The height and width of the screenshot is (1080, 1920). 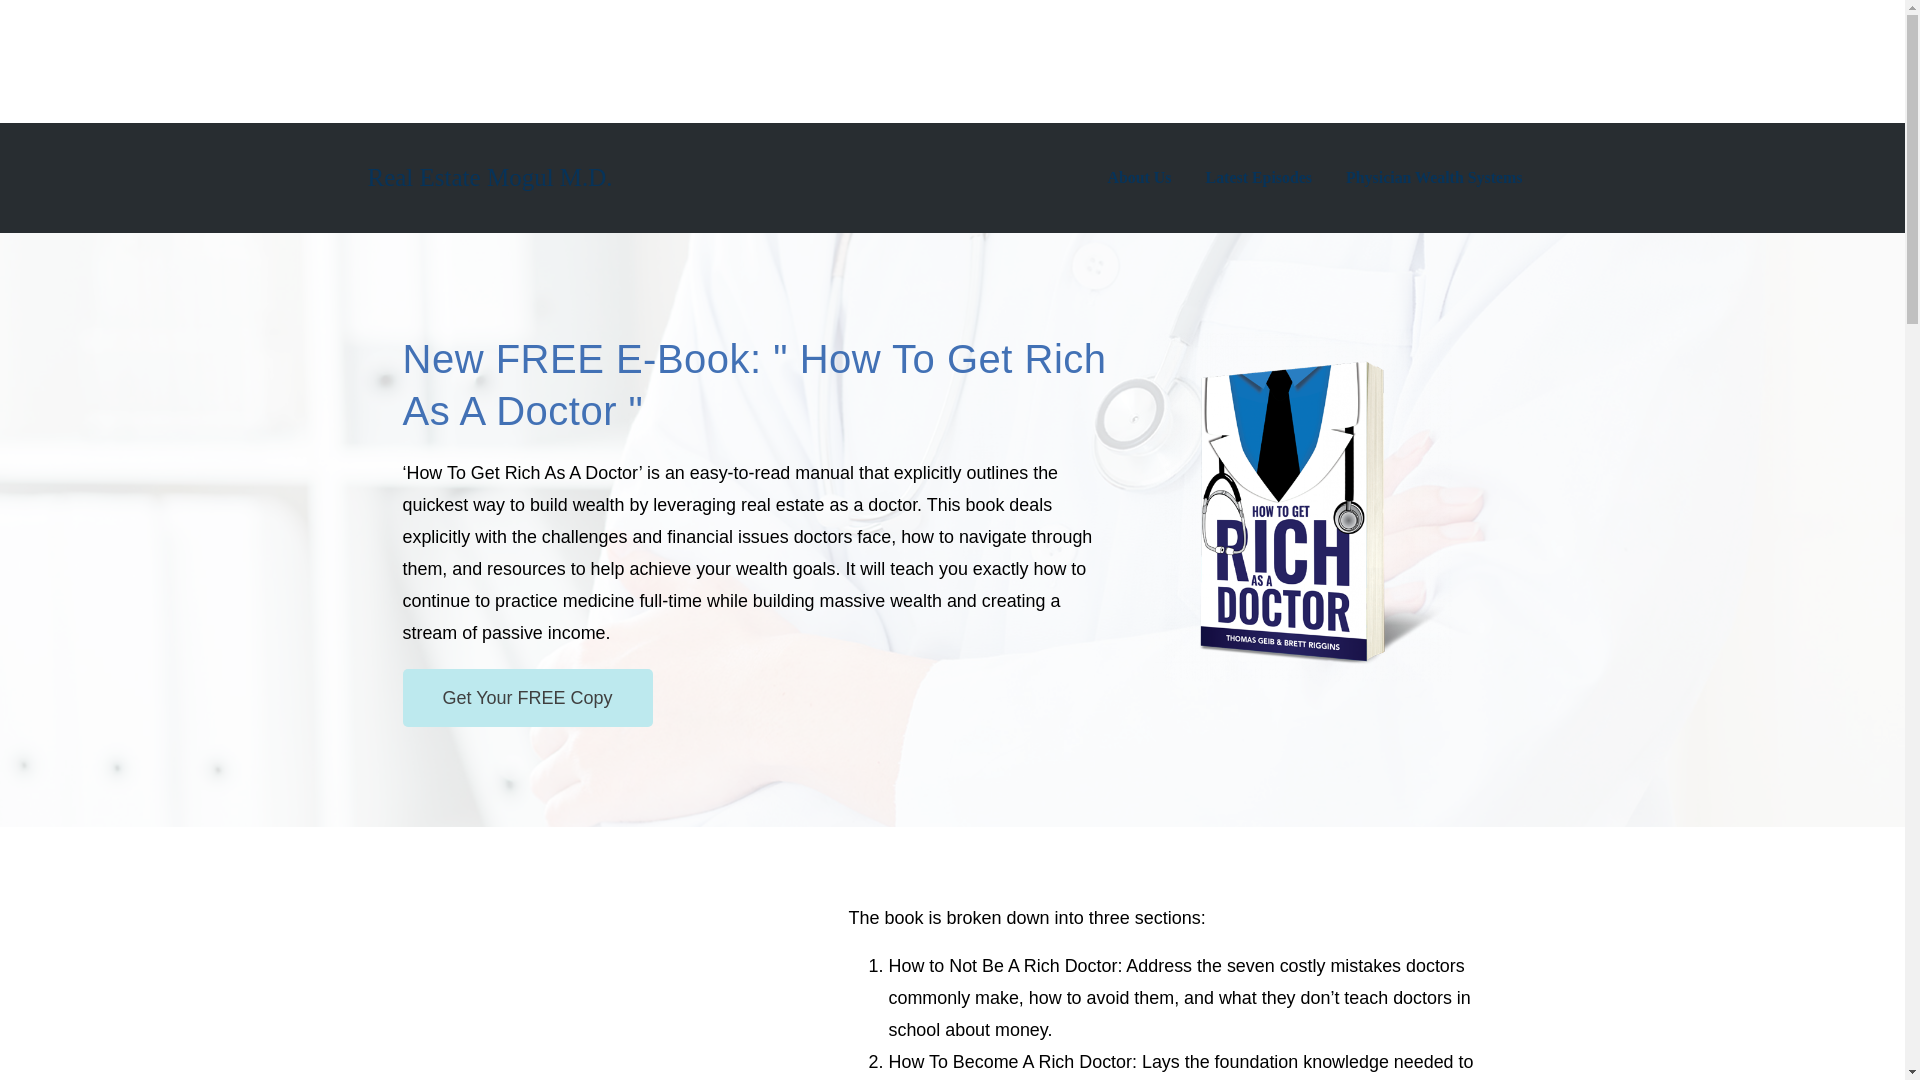 I want to click on Latest Episodes, so click(x=1259, y=177).